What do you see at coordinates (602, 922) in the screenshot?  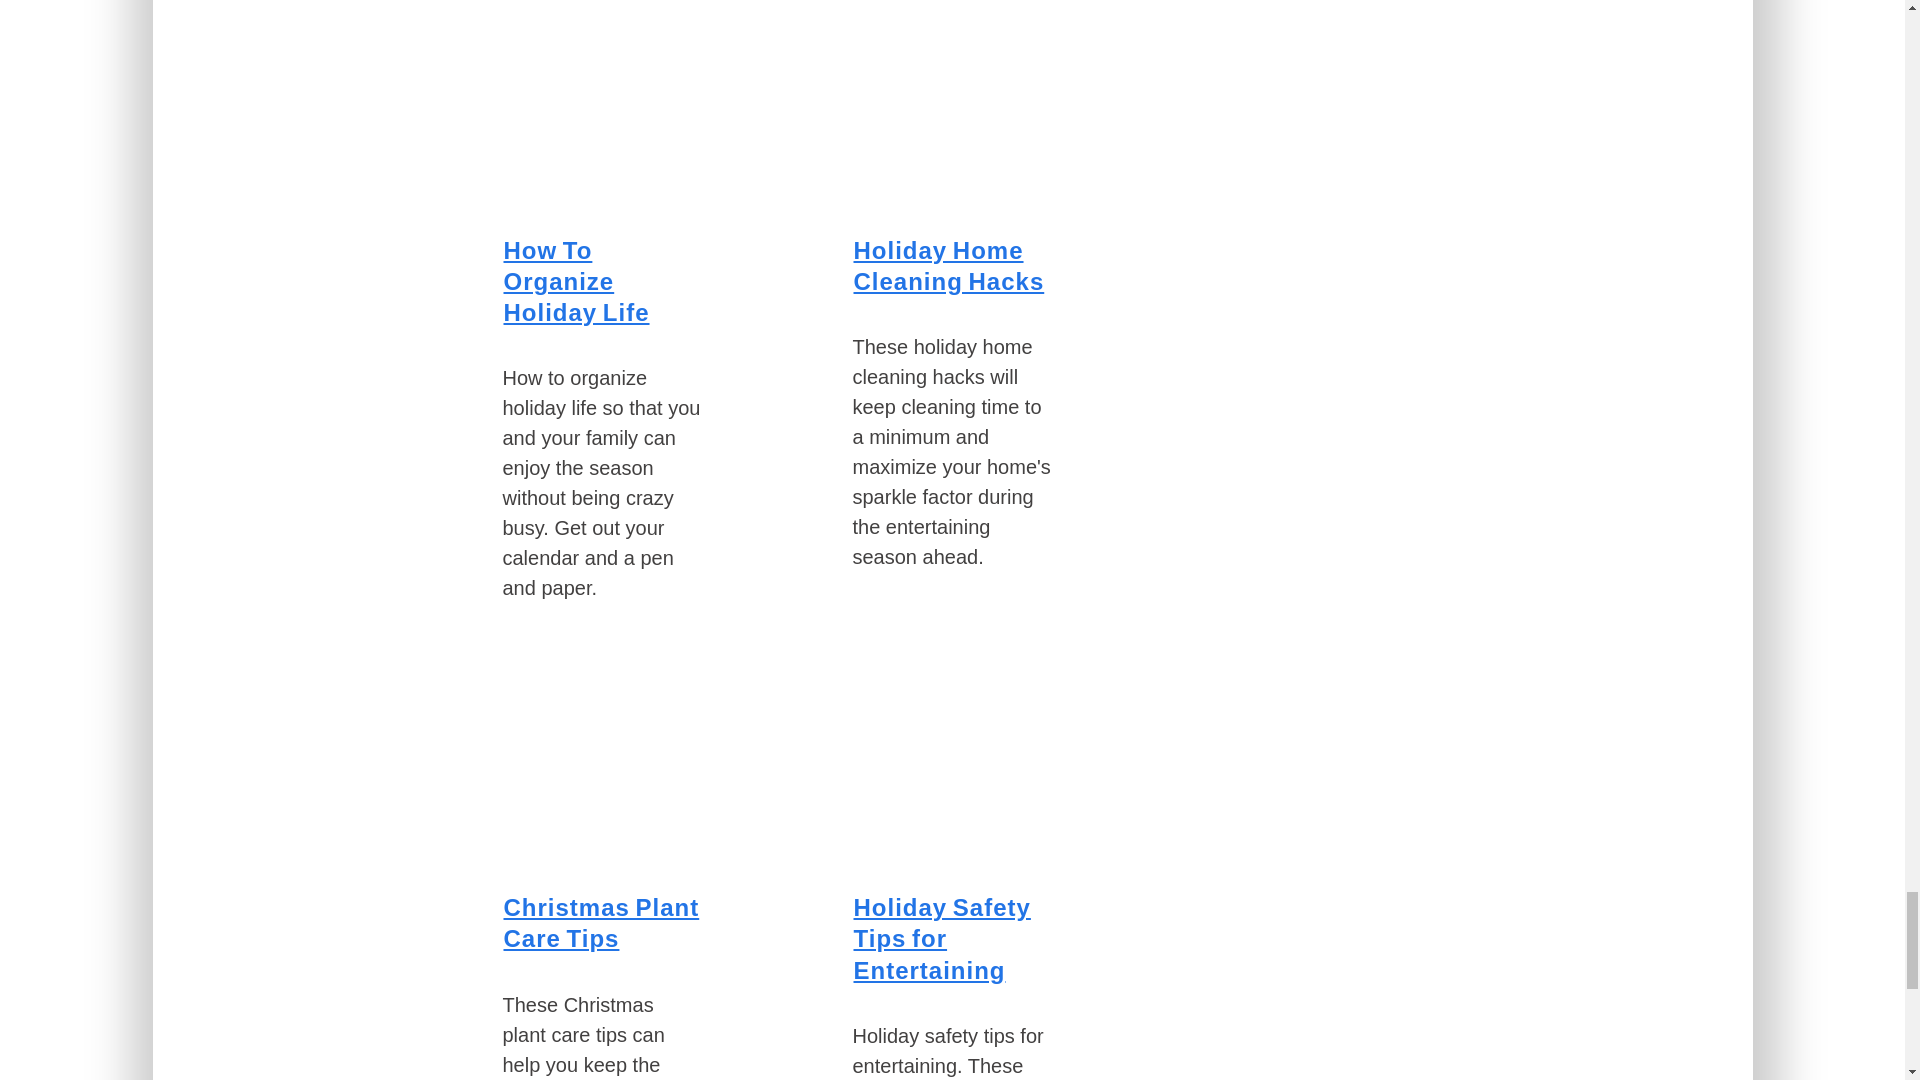 I see `Christmas Plant Care Tips` at bounding box center [602, 922].